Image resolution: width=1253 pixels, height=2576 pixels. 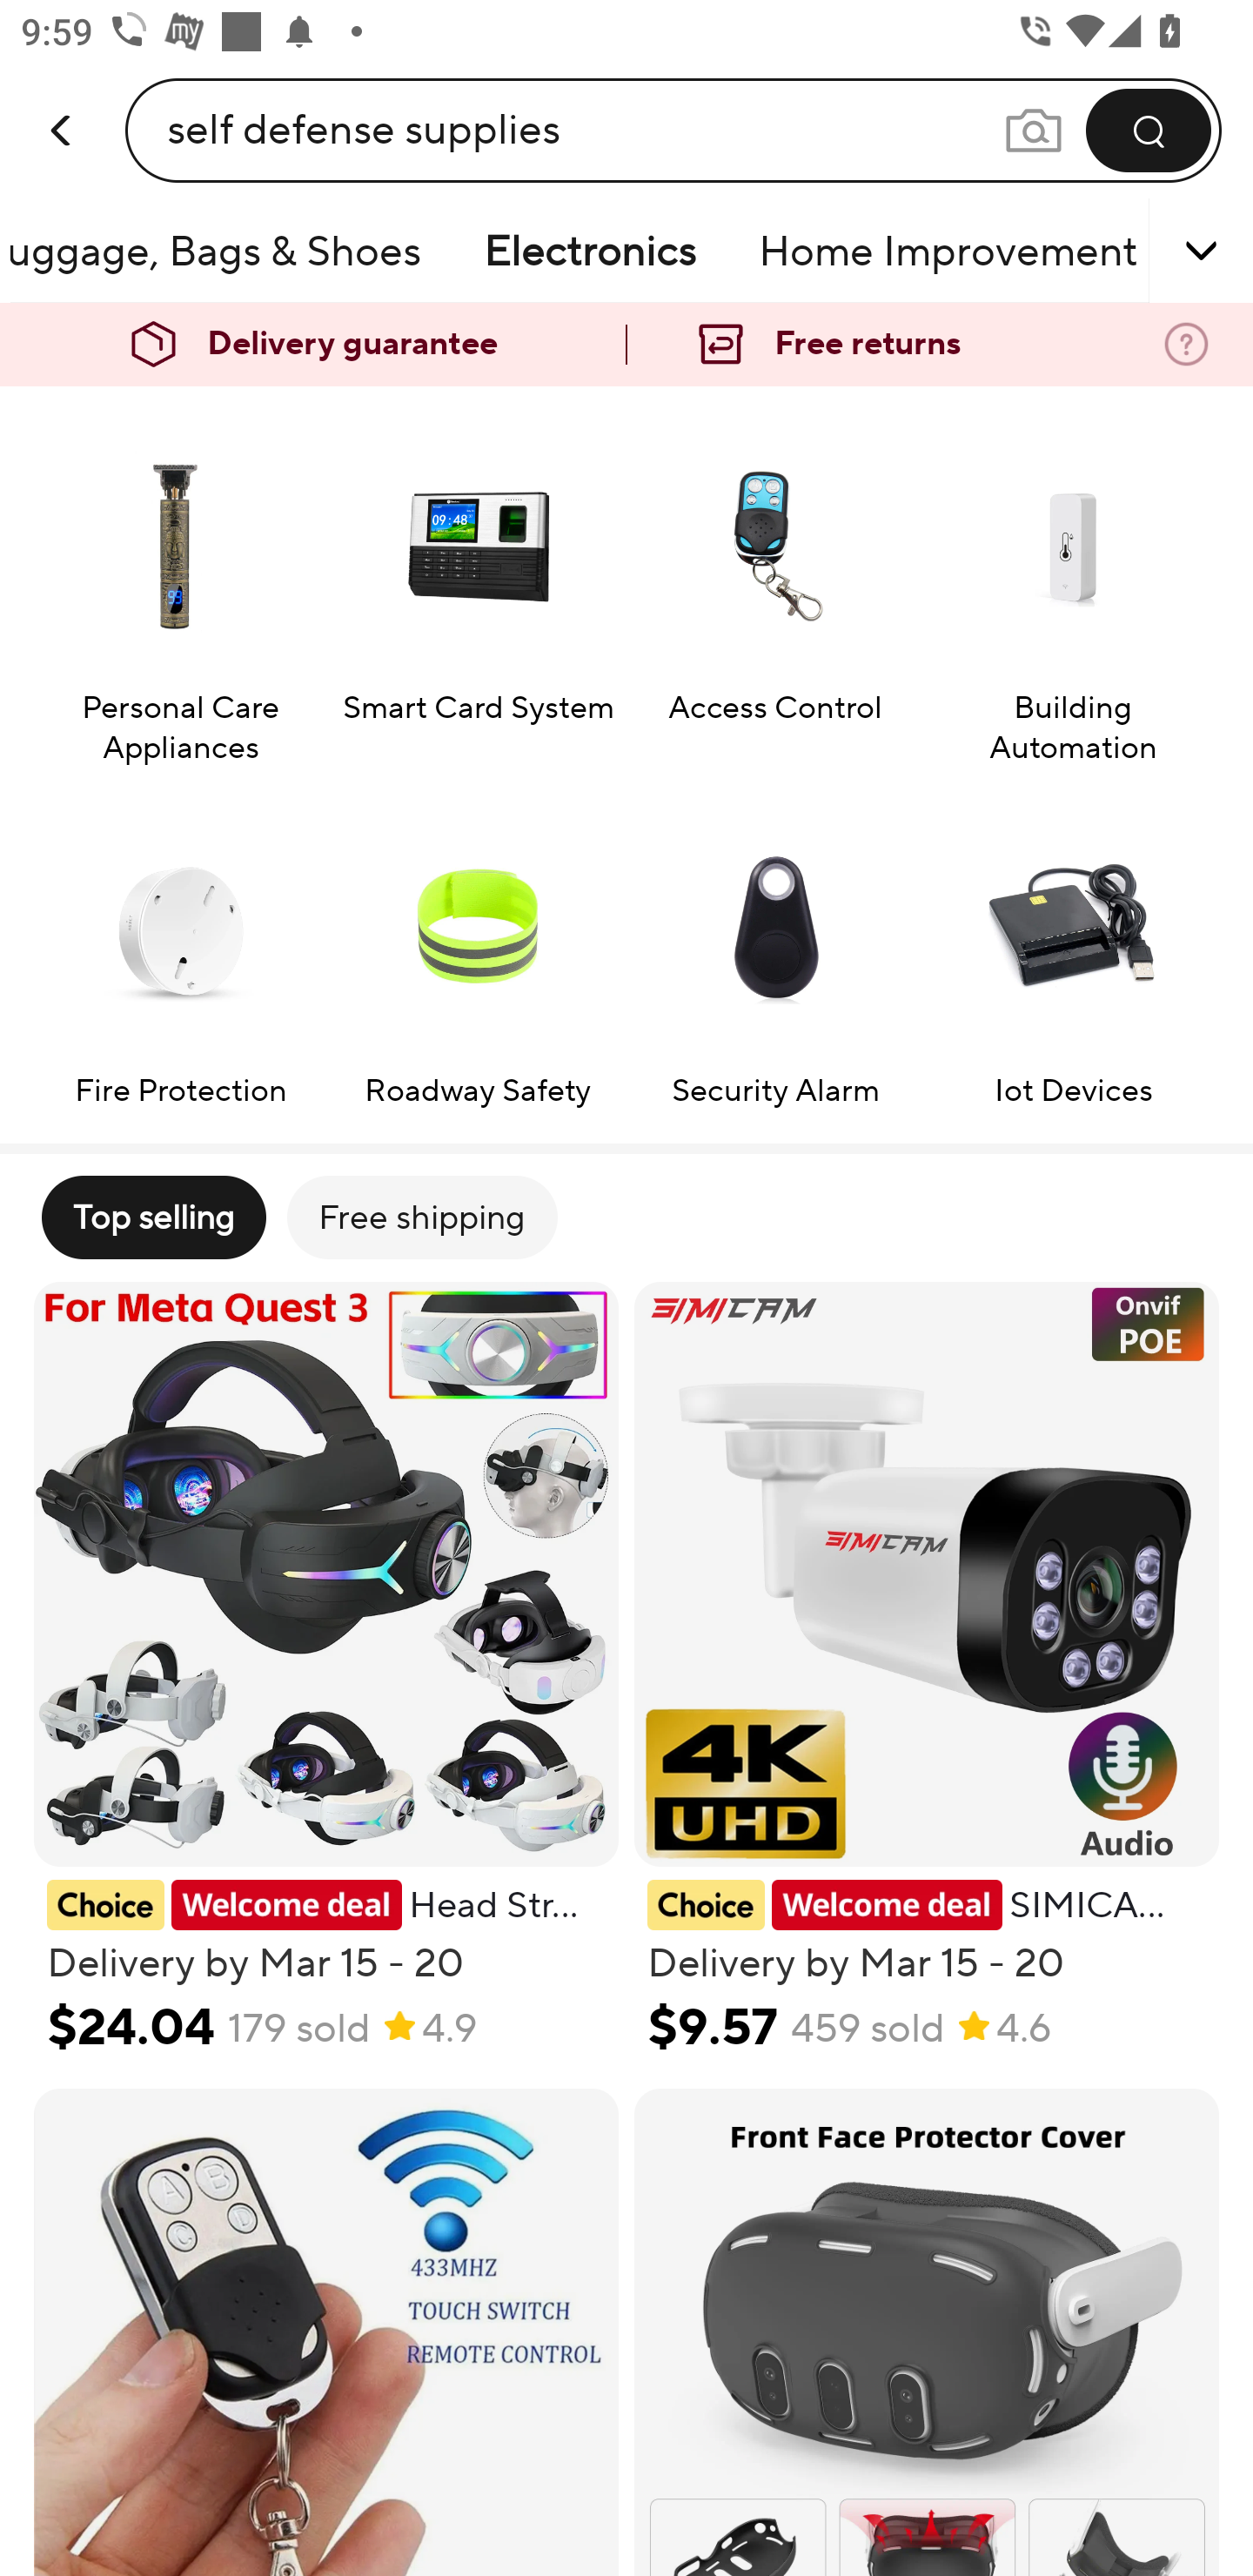 What do you see at coordinates (948, 251) in the screenshot?
I see `Home Improvement & Lighting` at bounding box center [948, 251].